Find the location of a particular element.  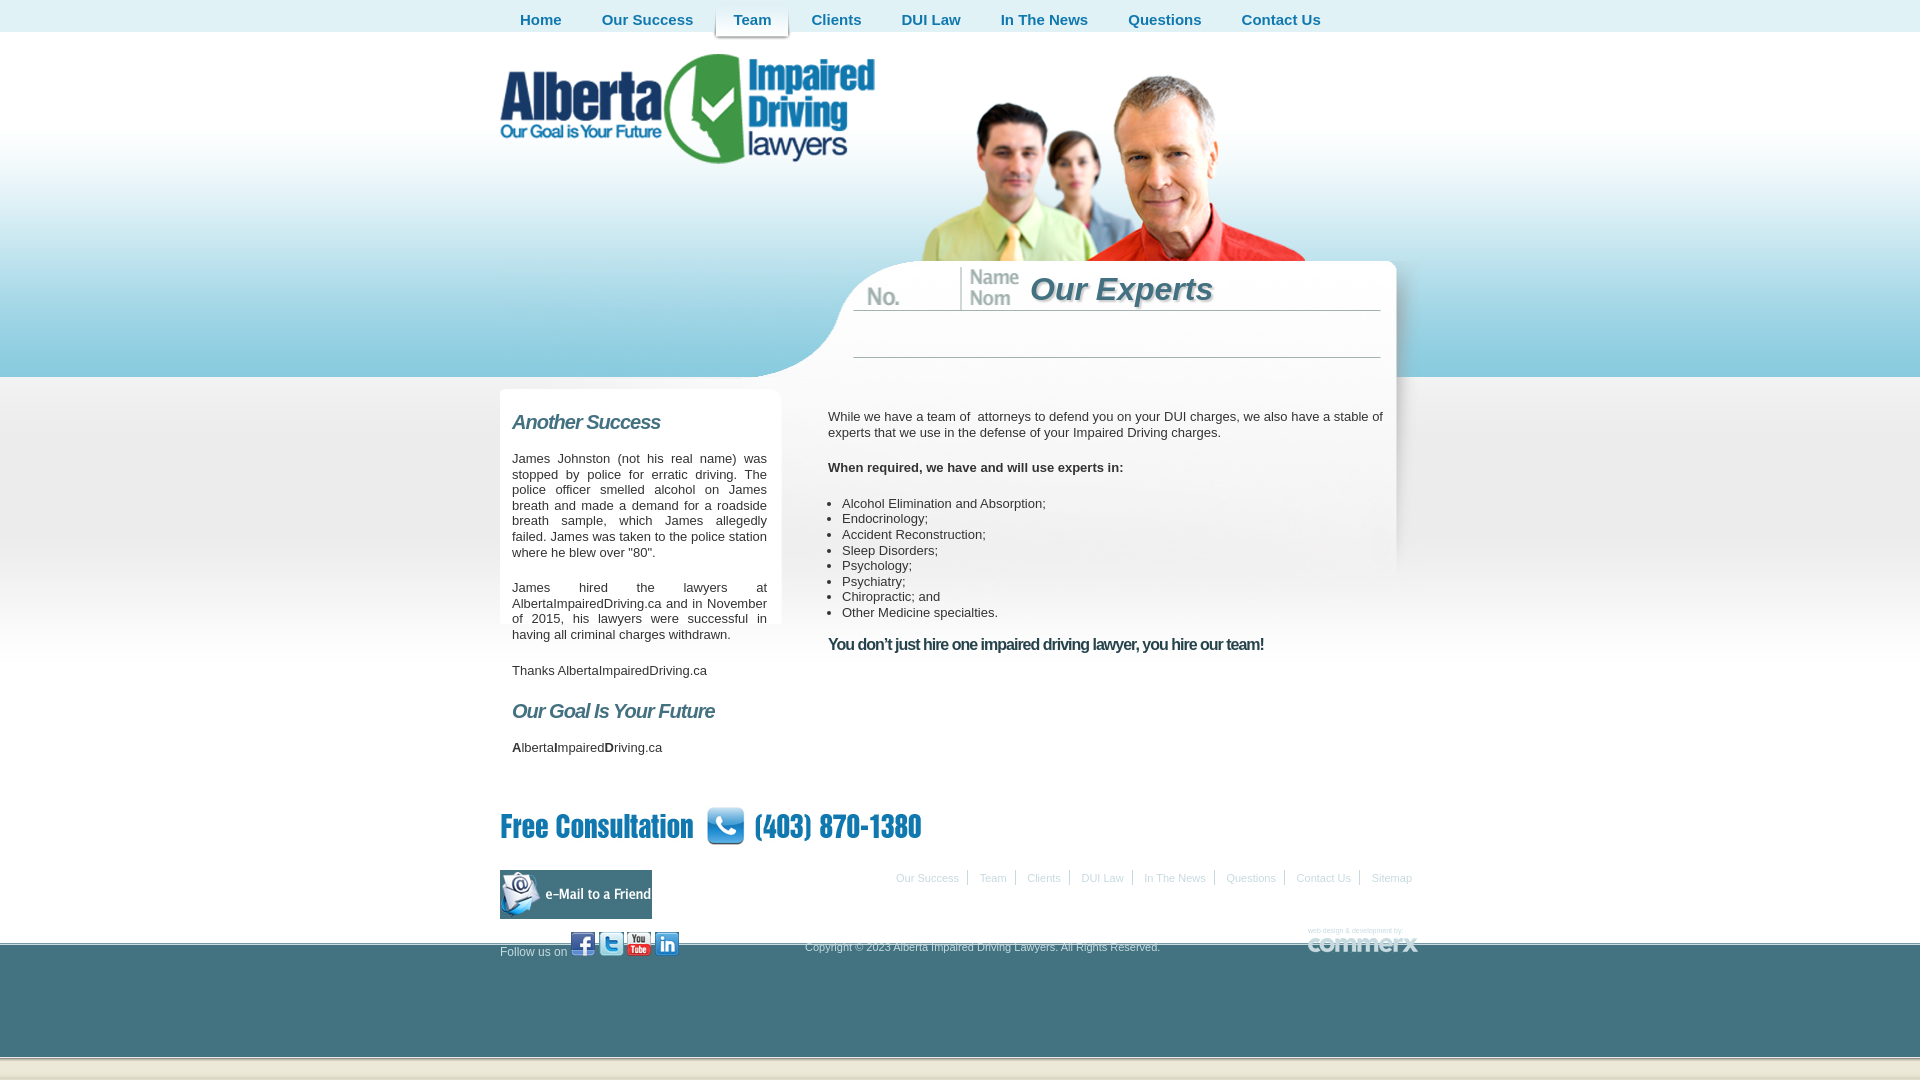

Contact Us is located at coordinates (1324, 878).